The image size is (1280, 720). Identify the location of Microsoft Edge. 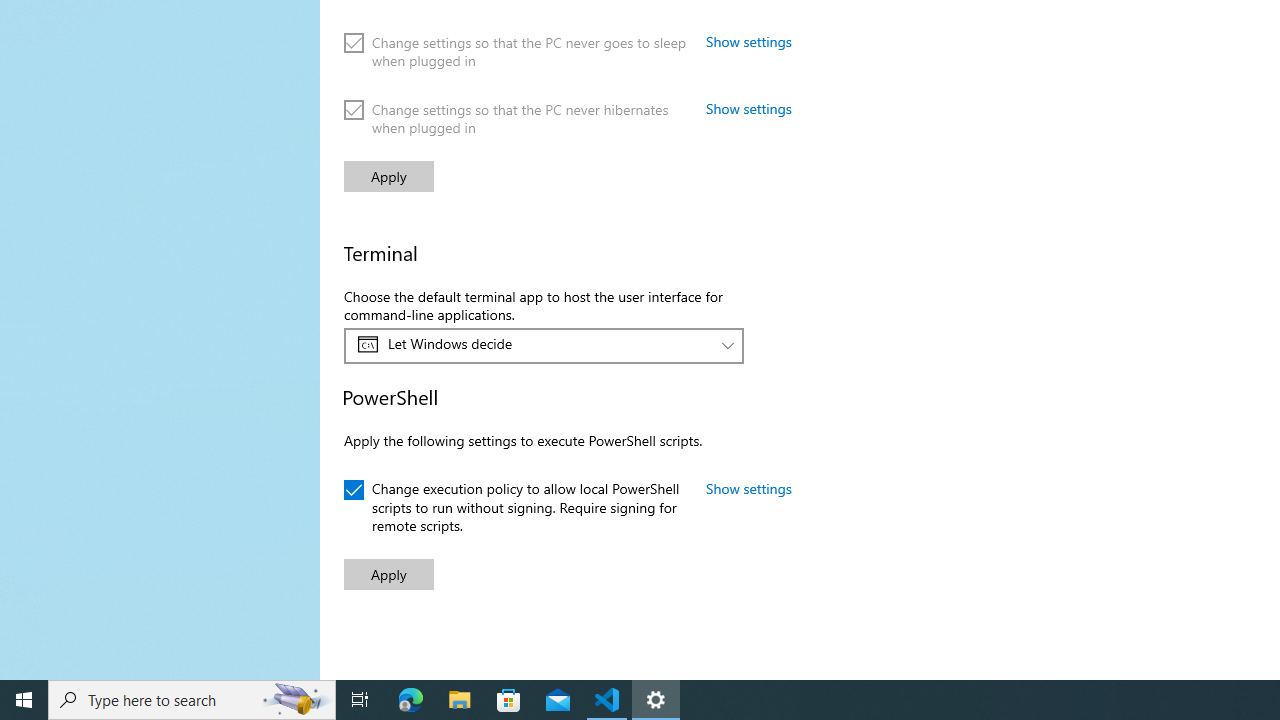
(411, 700).